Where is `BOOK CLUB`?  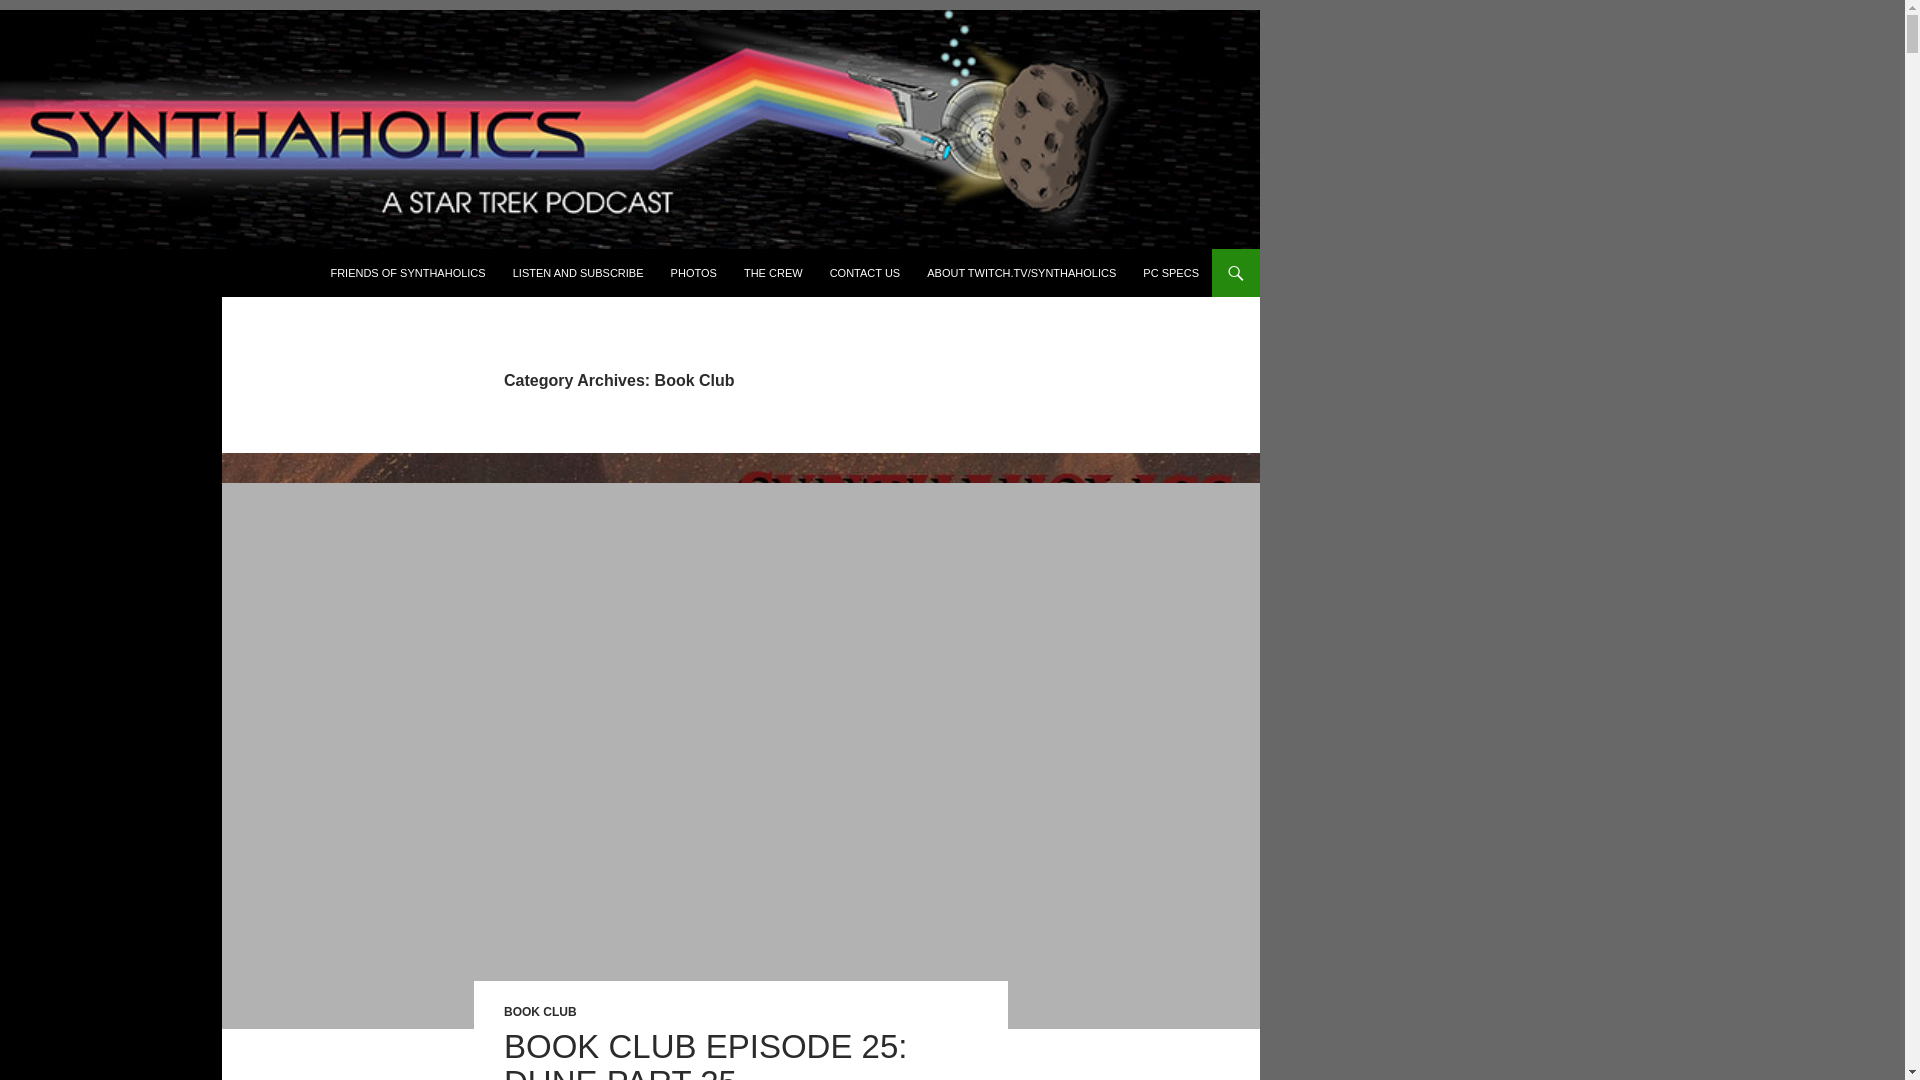
BOOK CLUB is located at coordinates (540, 1012).